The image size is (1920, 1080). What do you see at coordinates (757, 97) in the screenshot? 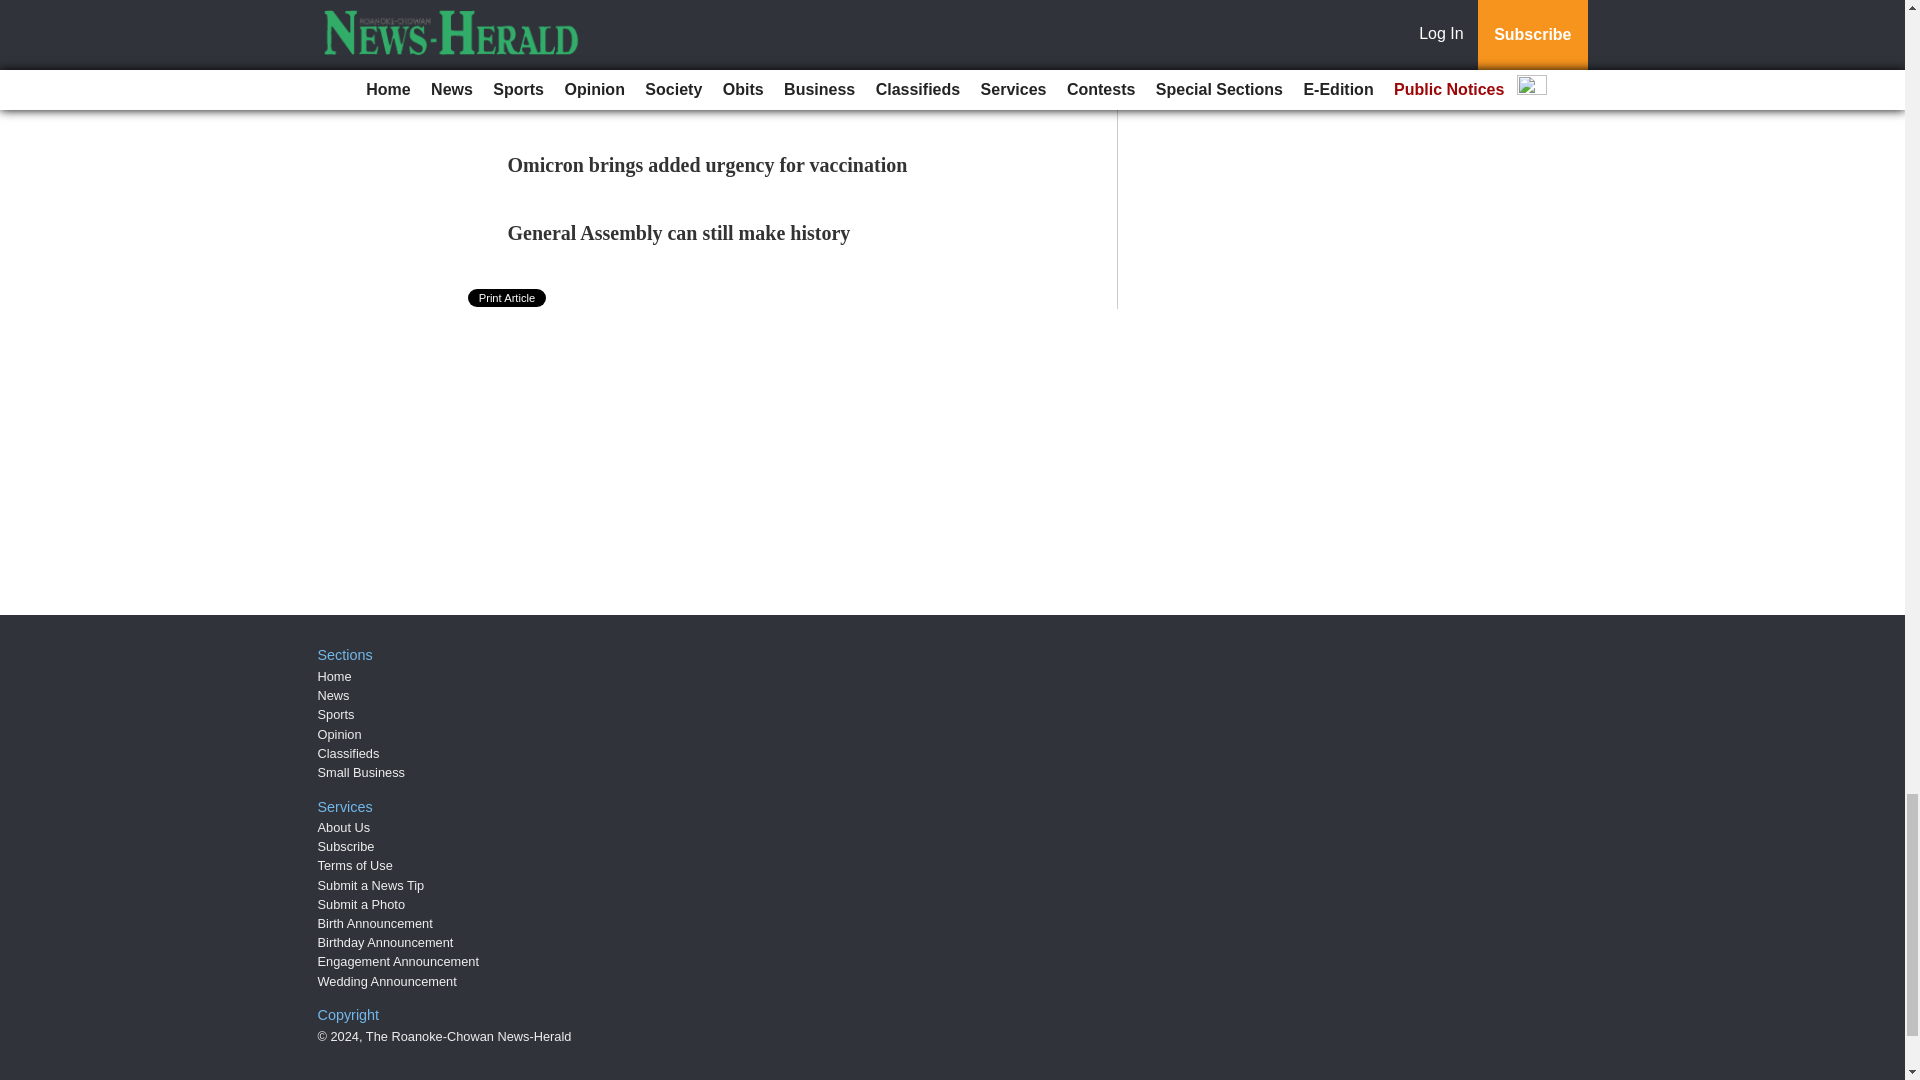
I see `Important civil rights case has its roots in Roanoke Rapids` at bounding box center [757, 97].